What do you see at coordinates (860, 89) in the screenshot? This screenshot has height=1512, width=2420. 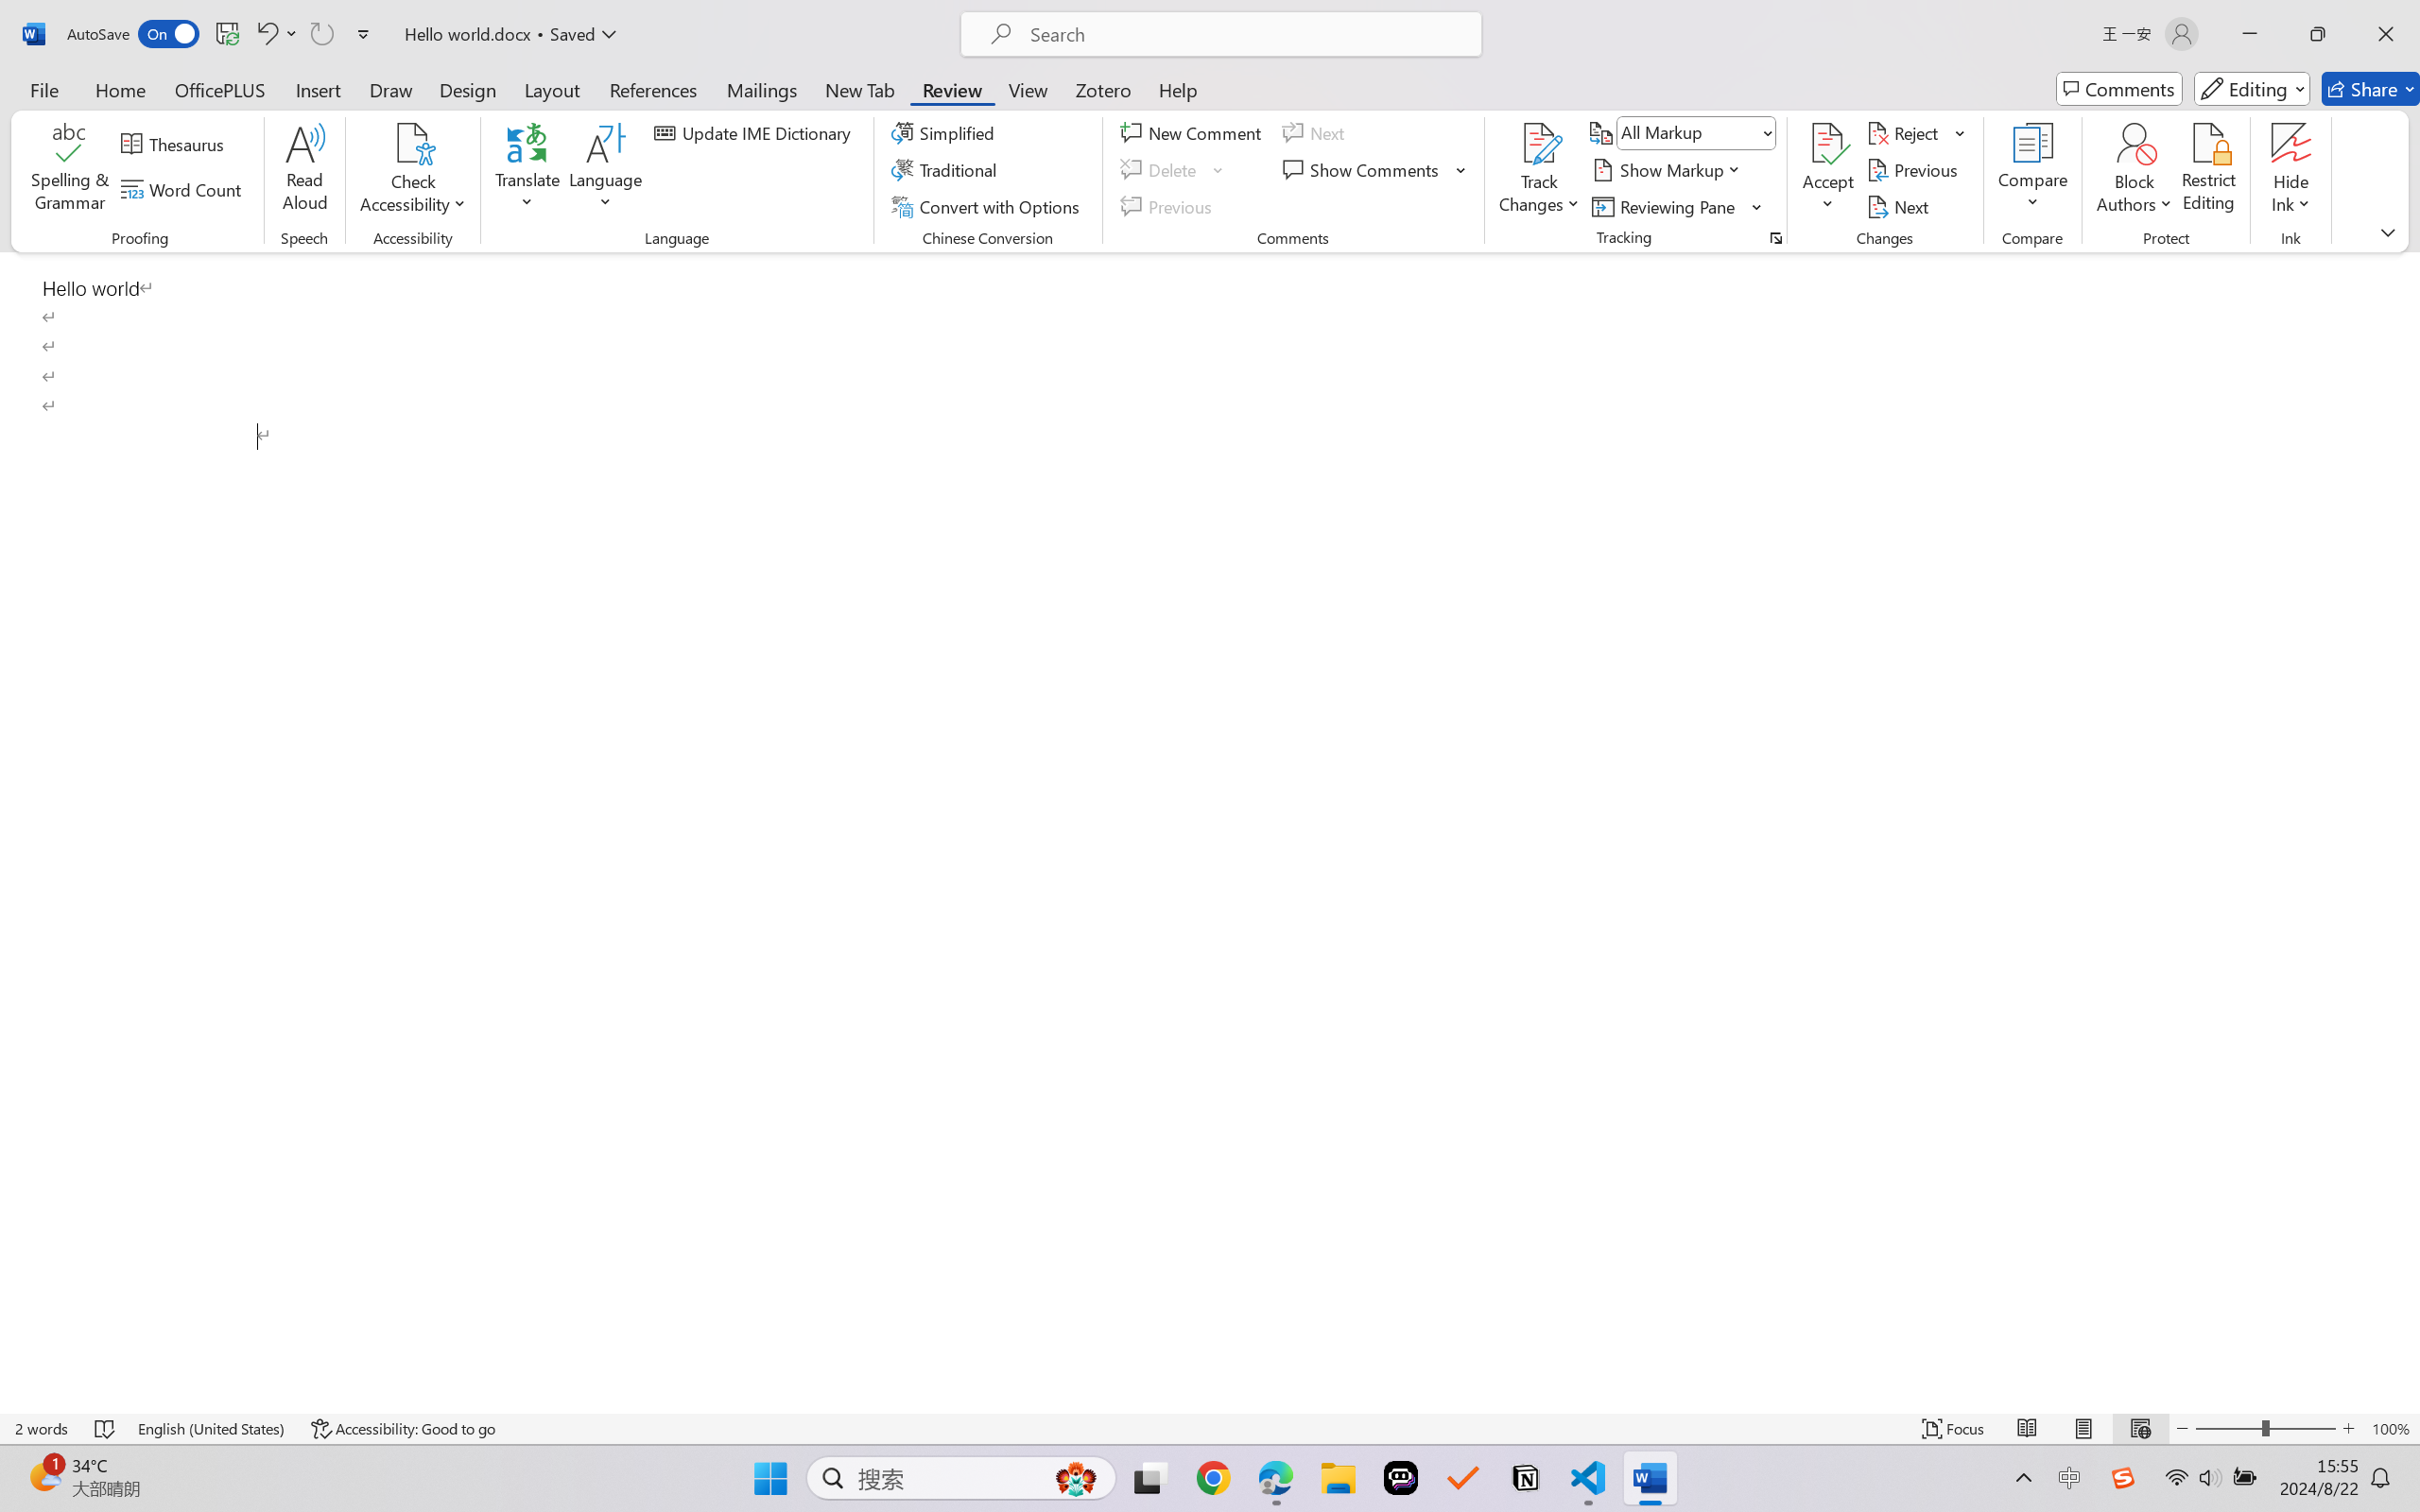 I see `New Tab` at bounding box center [860, 89].